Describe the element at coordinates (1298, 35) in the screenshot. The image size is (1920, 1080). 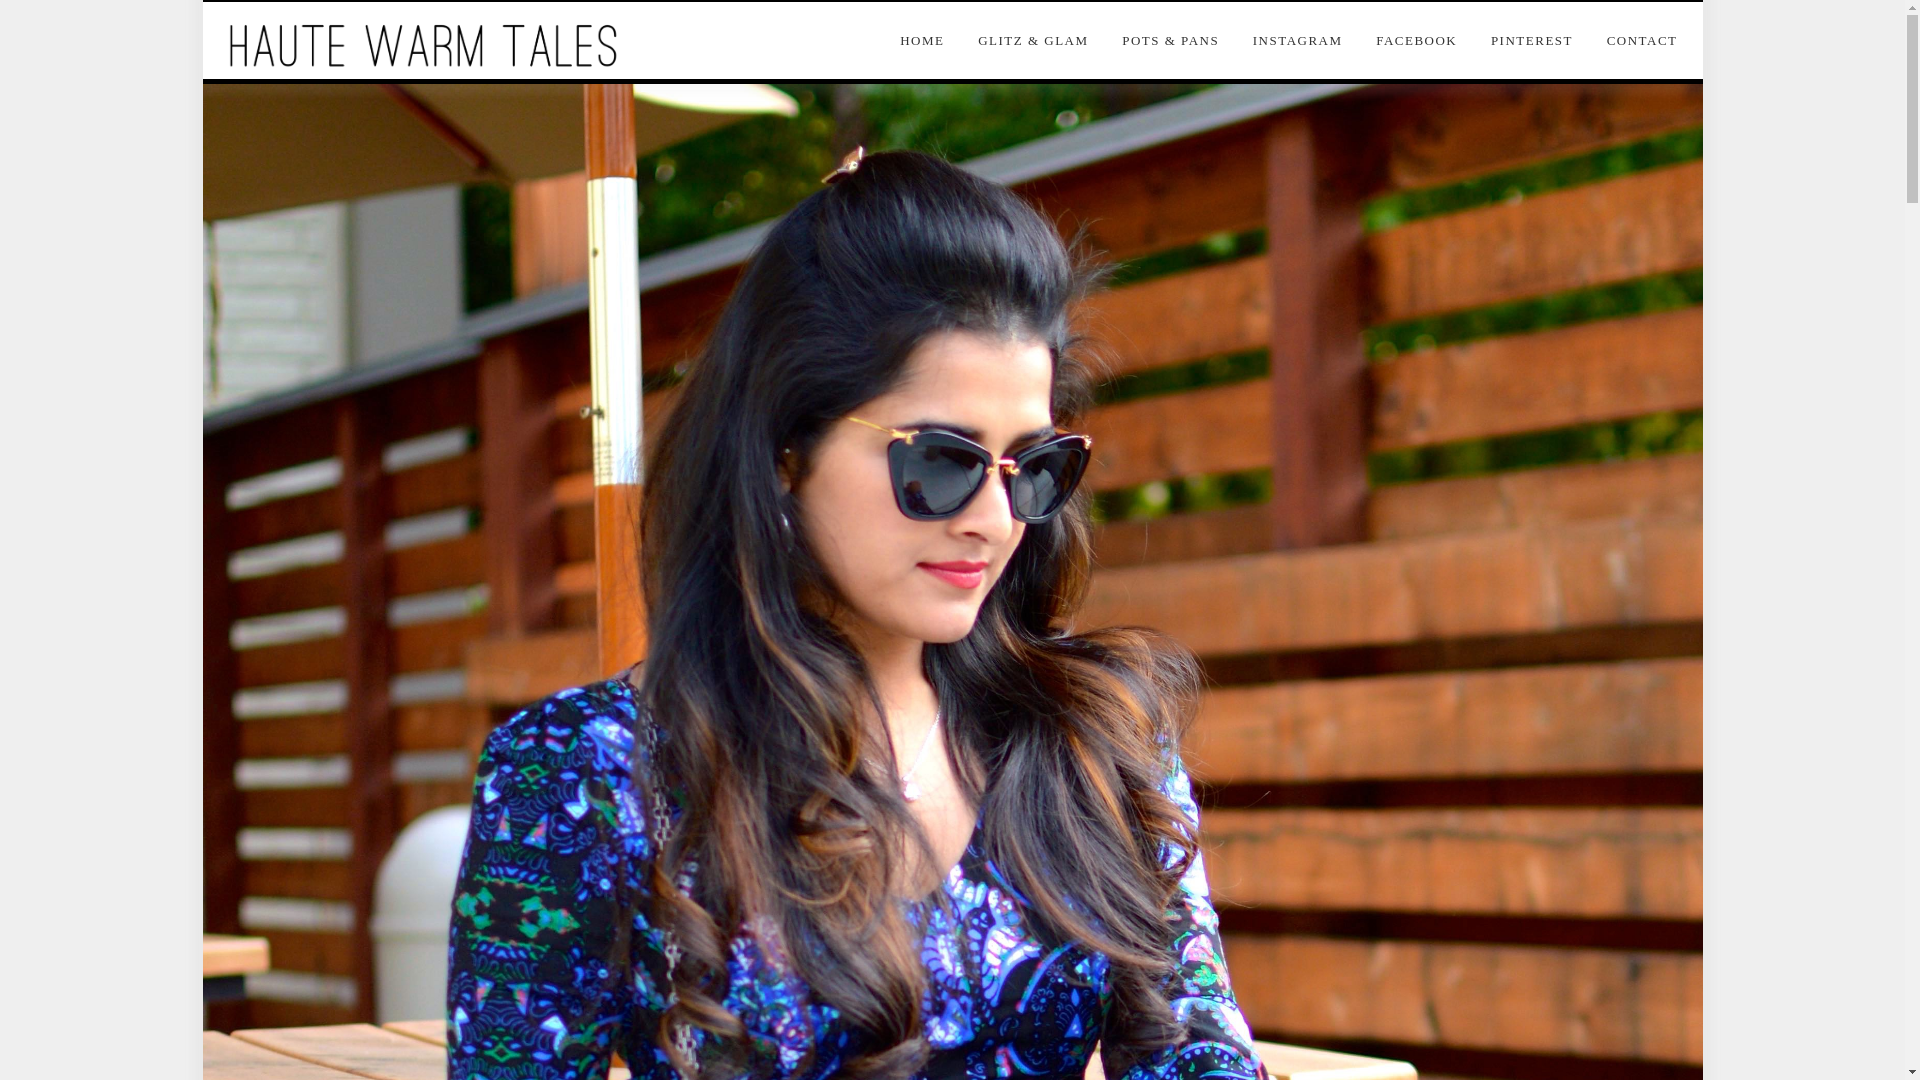
I see `INSTAGRAM` at that location.